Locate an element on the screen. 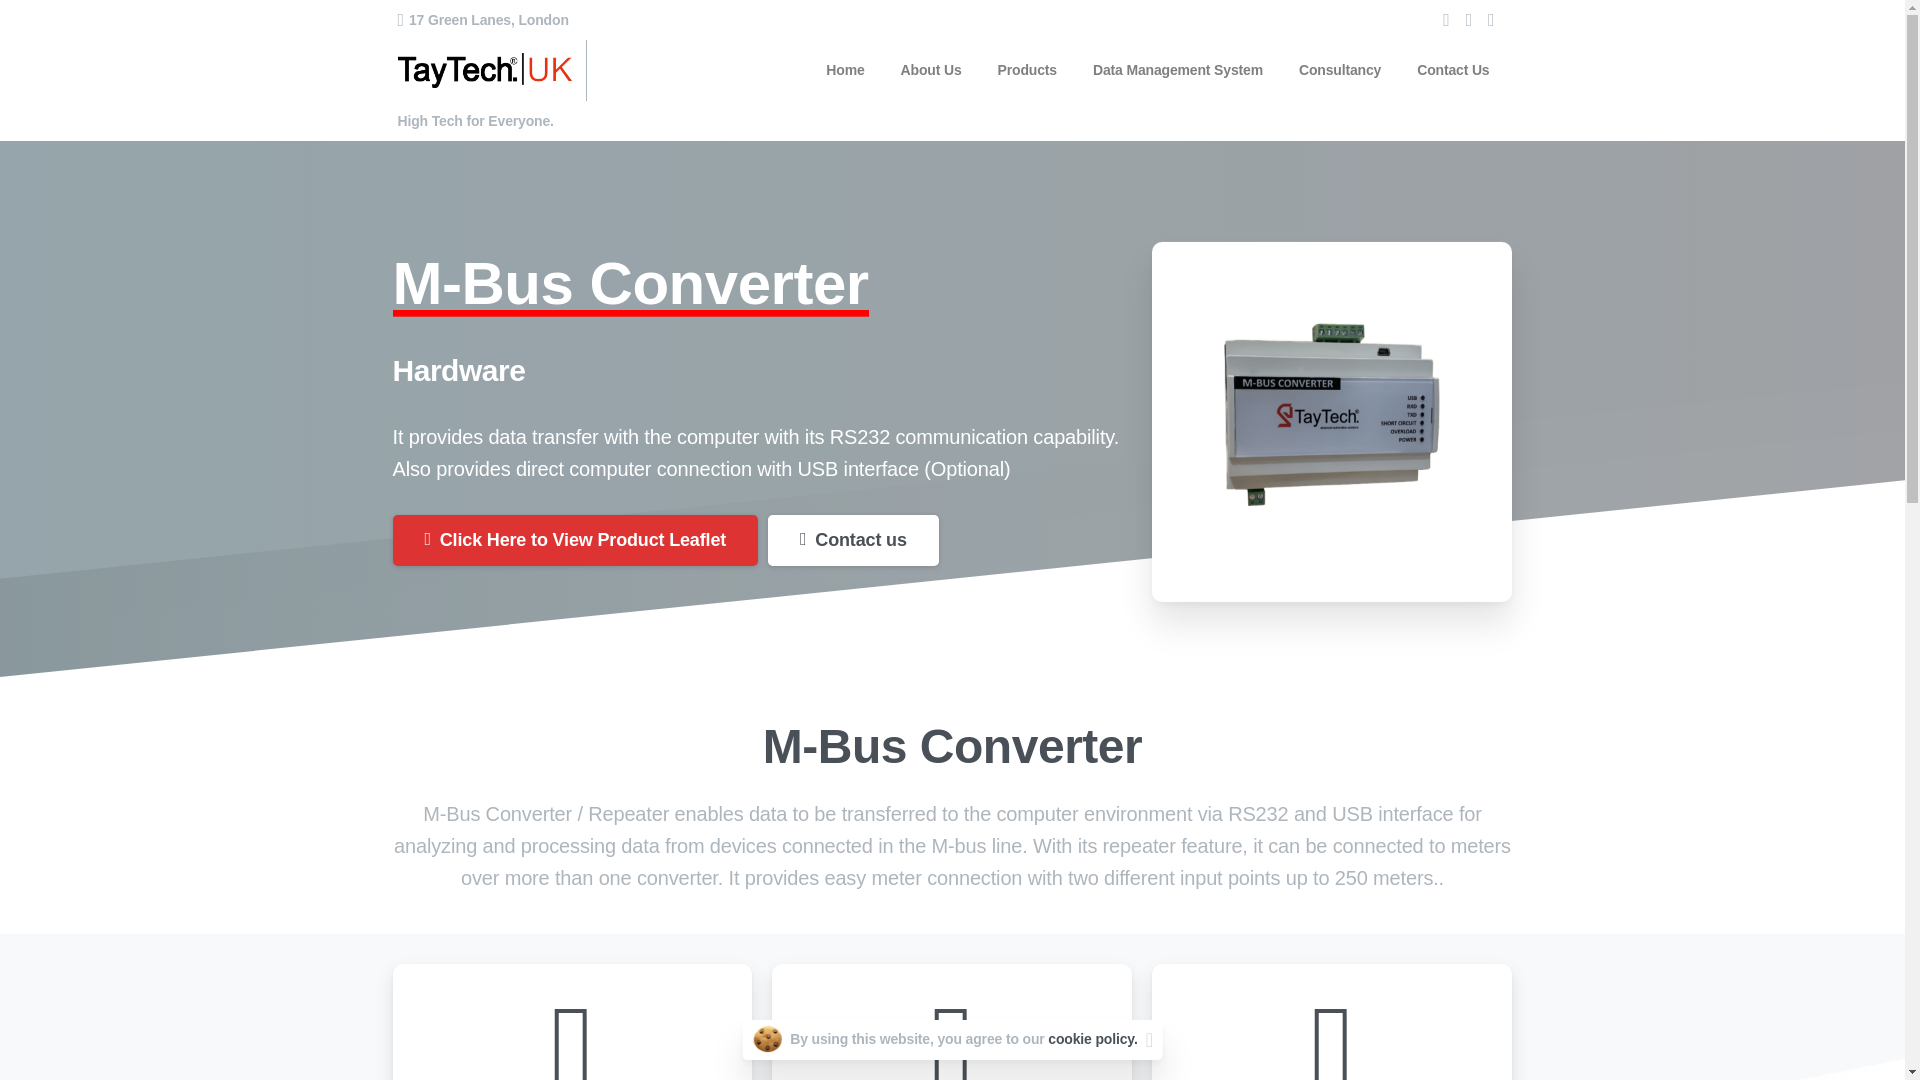 Image resolution: width=1920 pixels, height=1080 pixels. linkedin is located at coordinates (1468, 20).